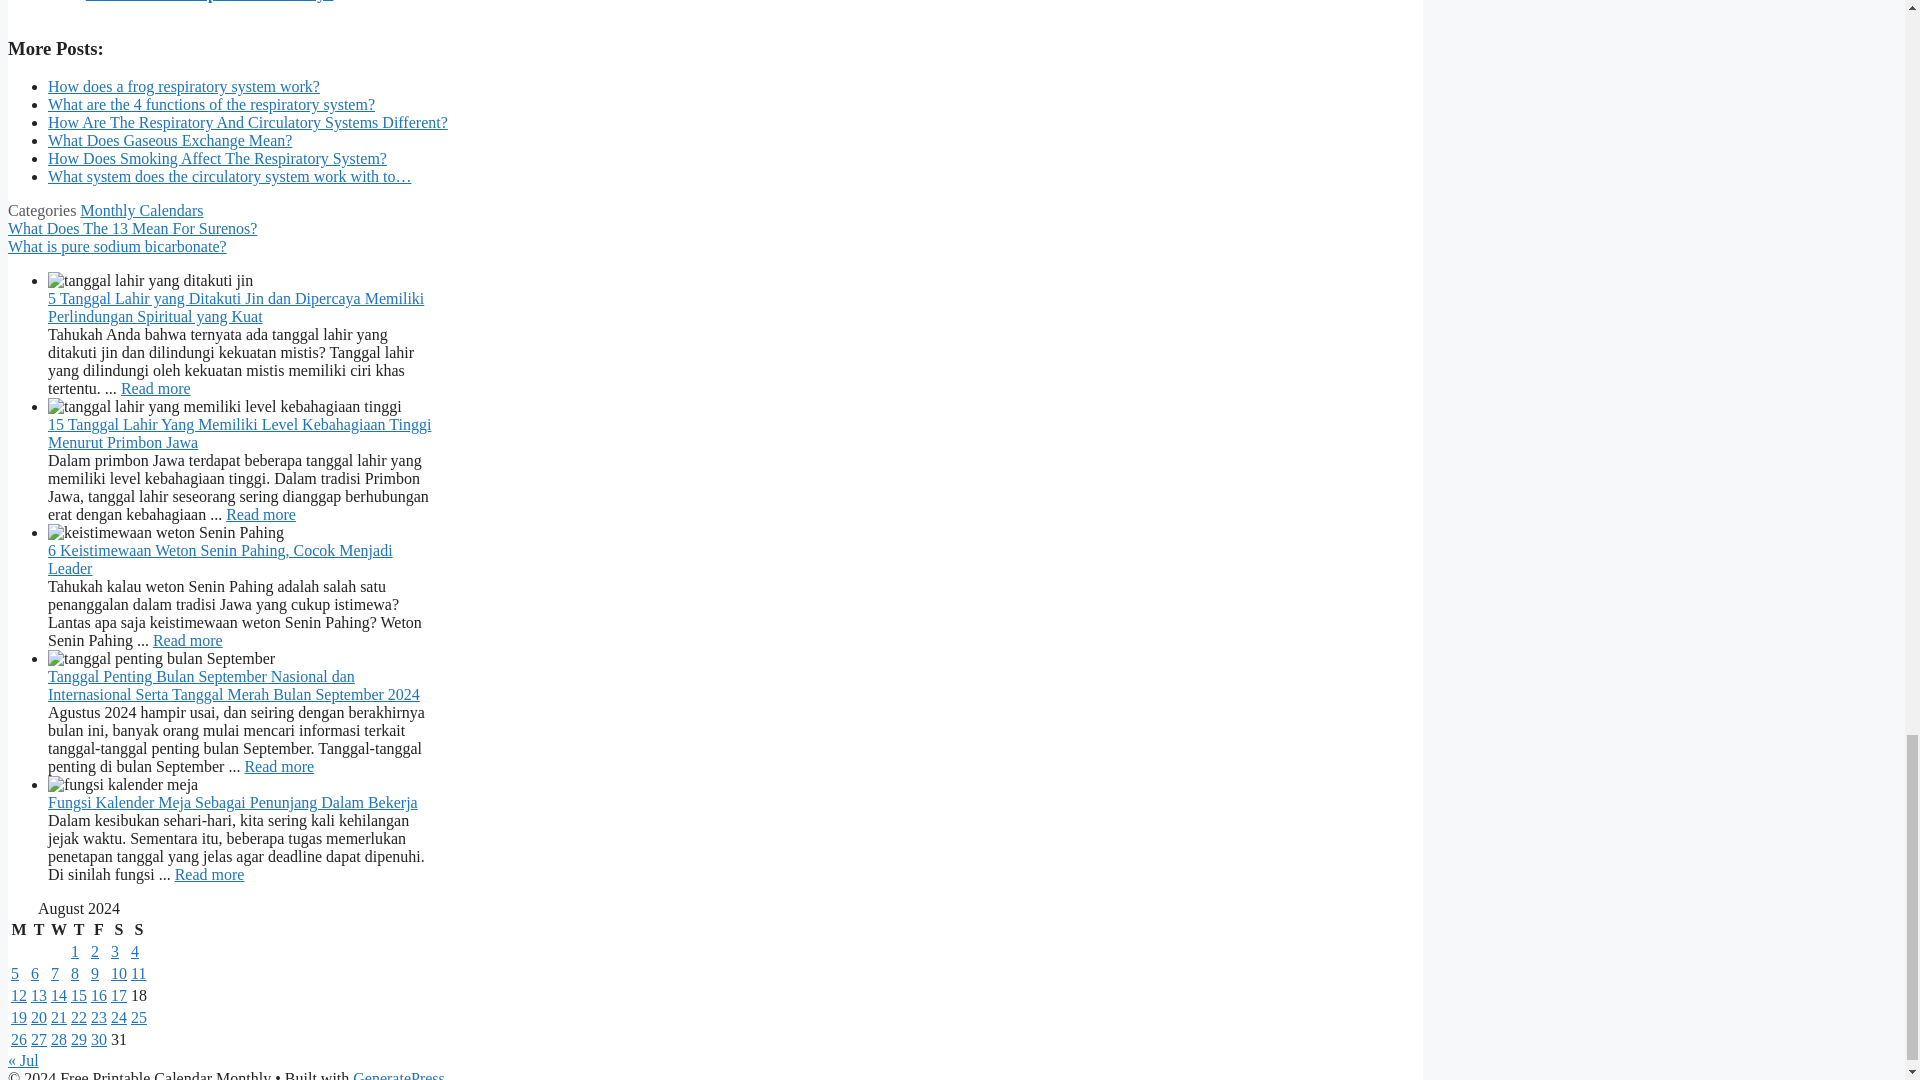 The height and width of the screenshot is (1080, 1920). Describe the element at coordinates (39, 930) in the screenshot. I see `Tuesday` at that location.